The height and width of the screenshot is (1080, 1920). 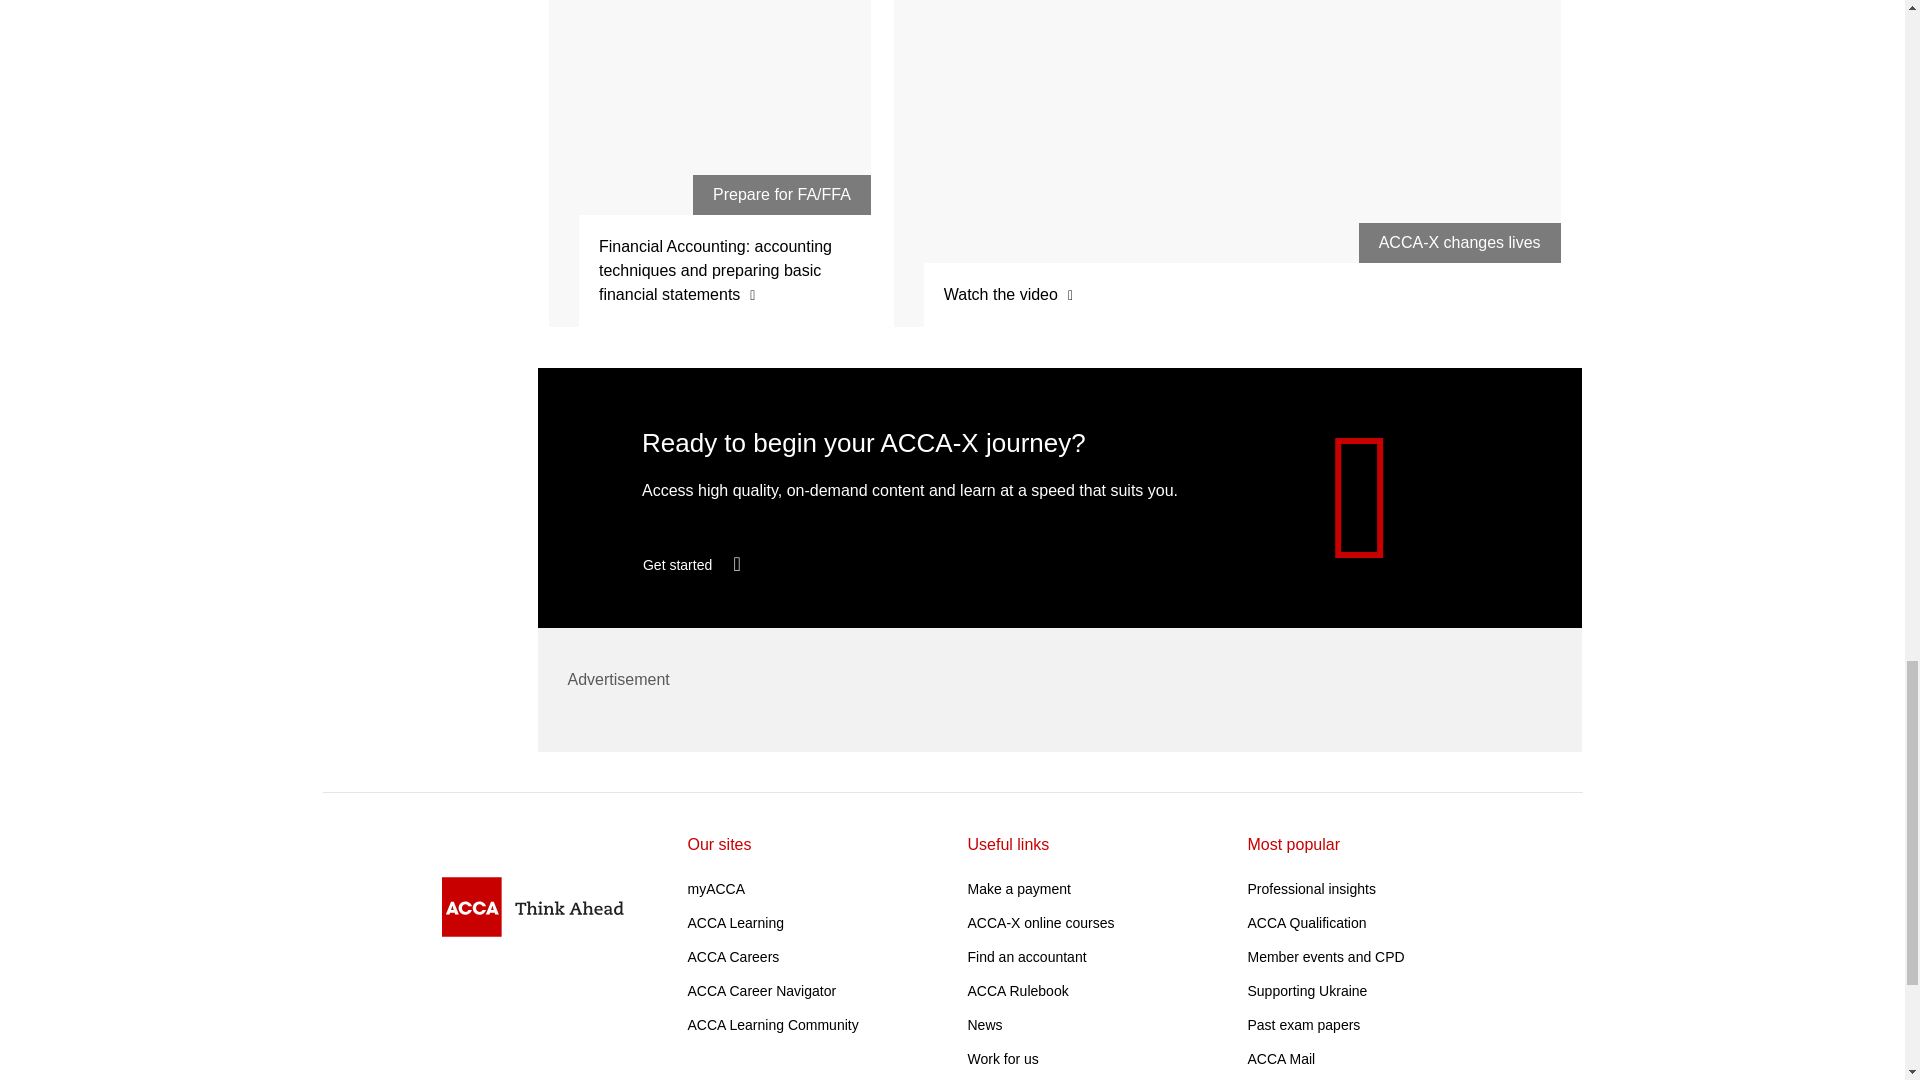 What do you see at coordinates (772, 1024) in the screenshot?
I see `ACCA Learning Community` at bounding box center [772, 1024].